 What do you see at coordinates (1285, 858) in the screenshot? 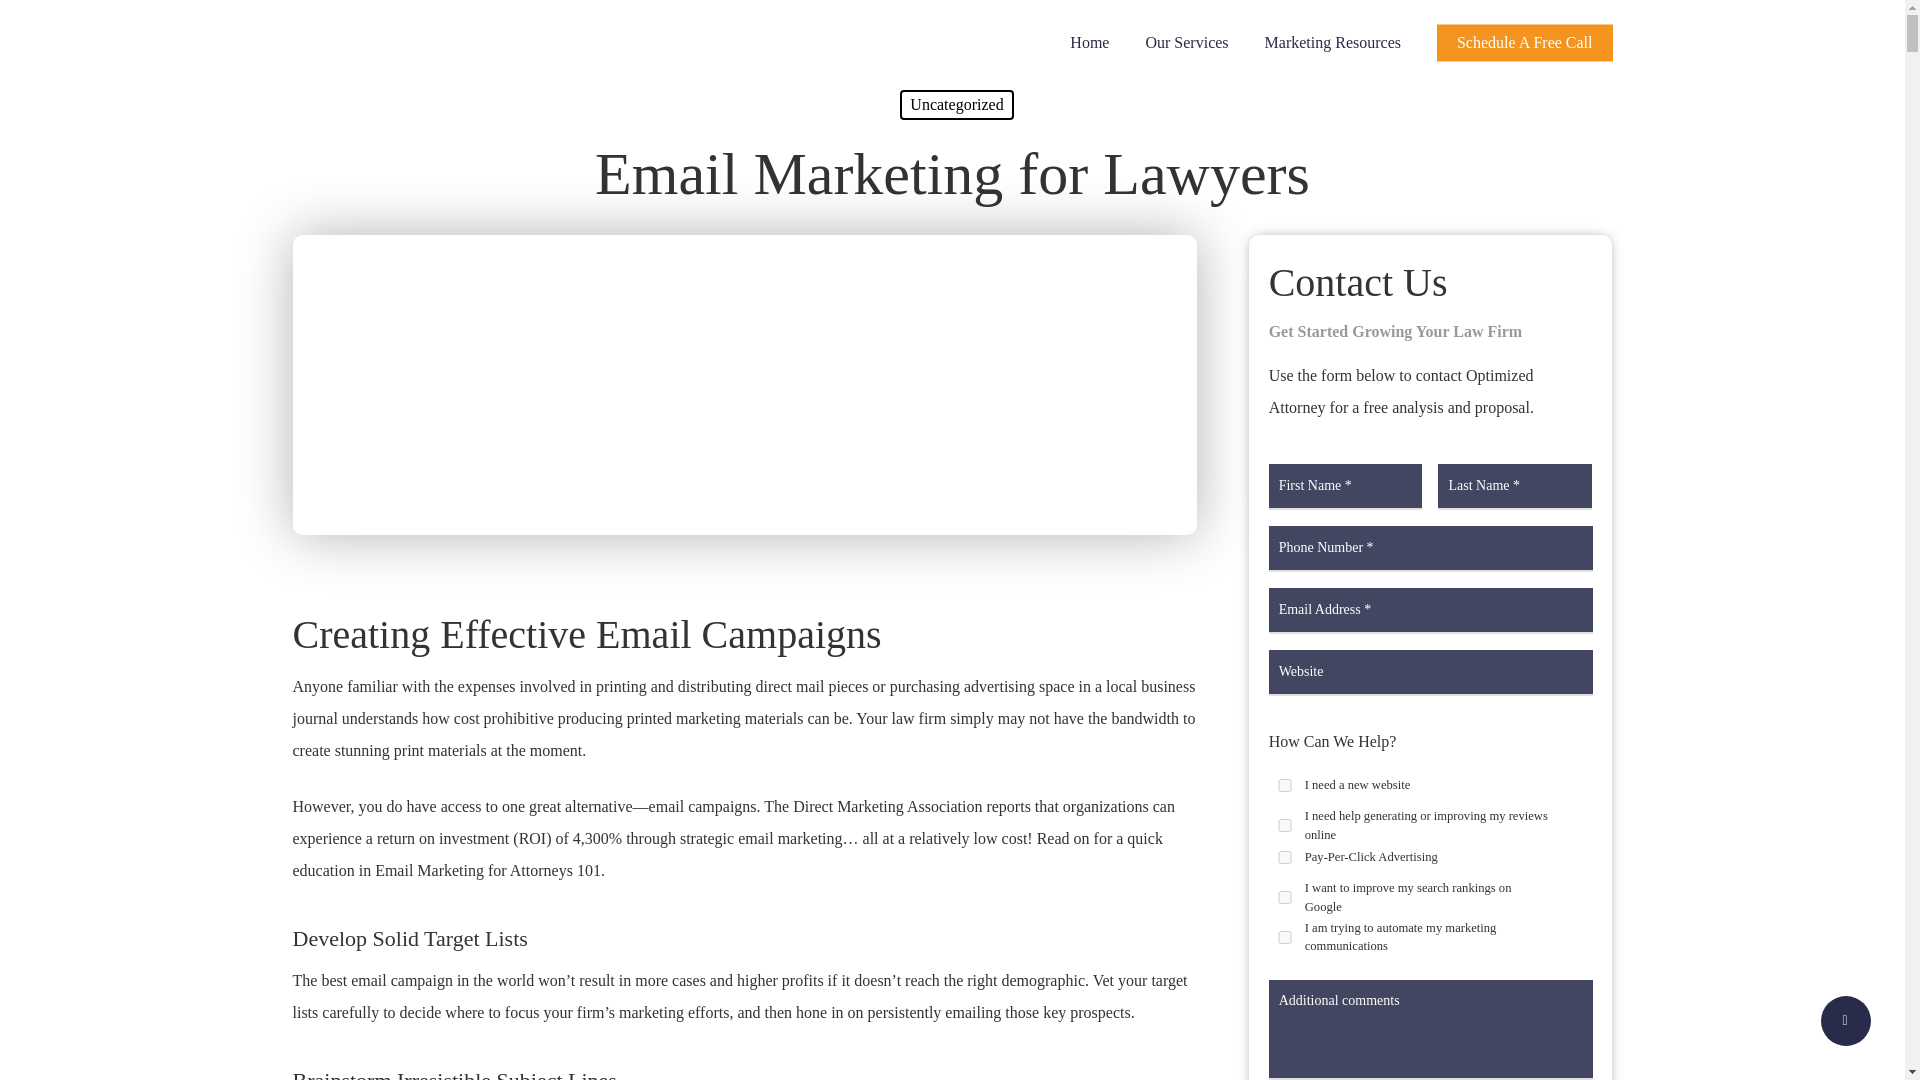
I see `Pay-Per-Click Advertising` at bounding box center [1285, 858].